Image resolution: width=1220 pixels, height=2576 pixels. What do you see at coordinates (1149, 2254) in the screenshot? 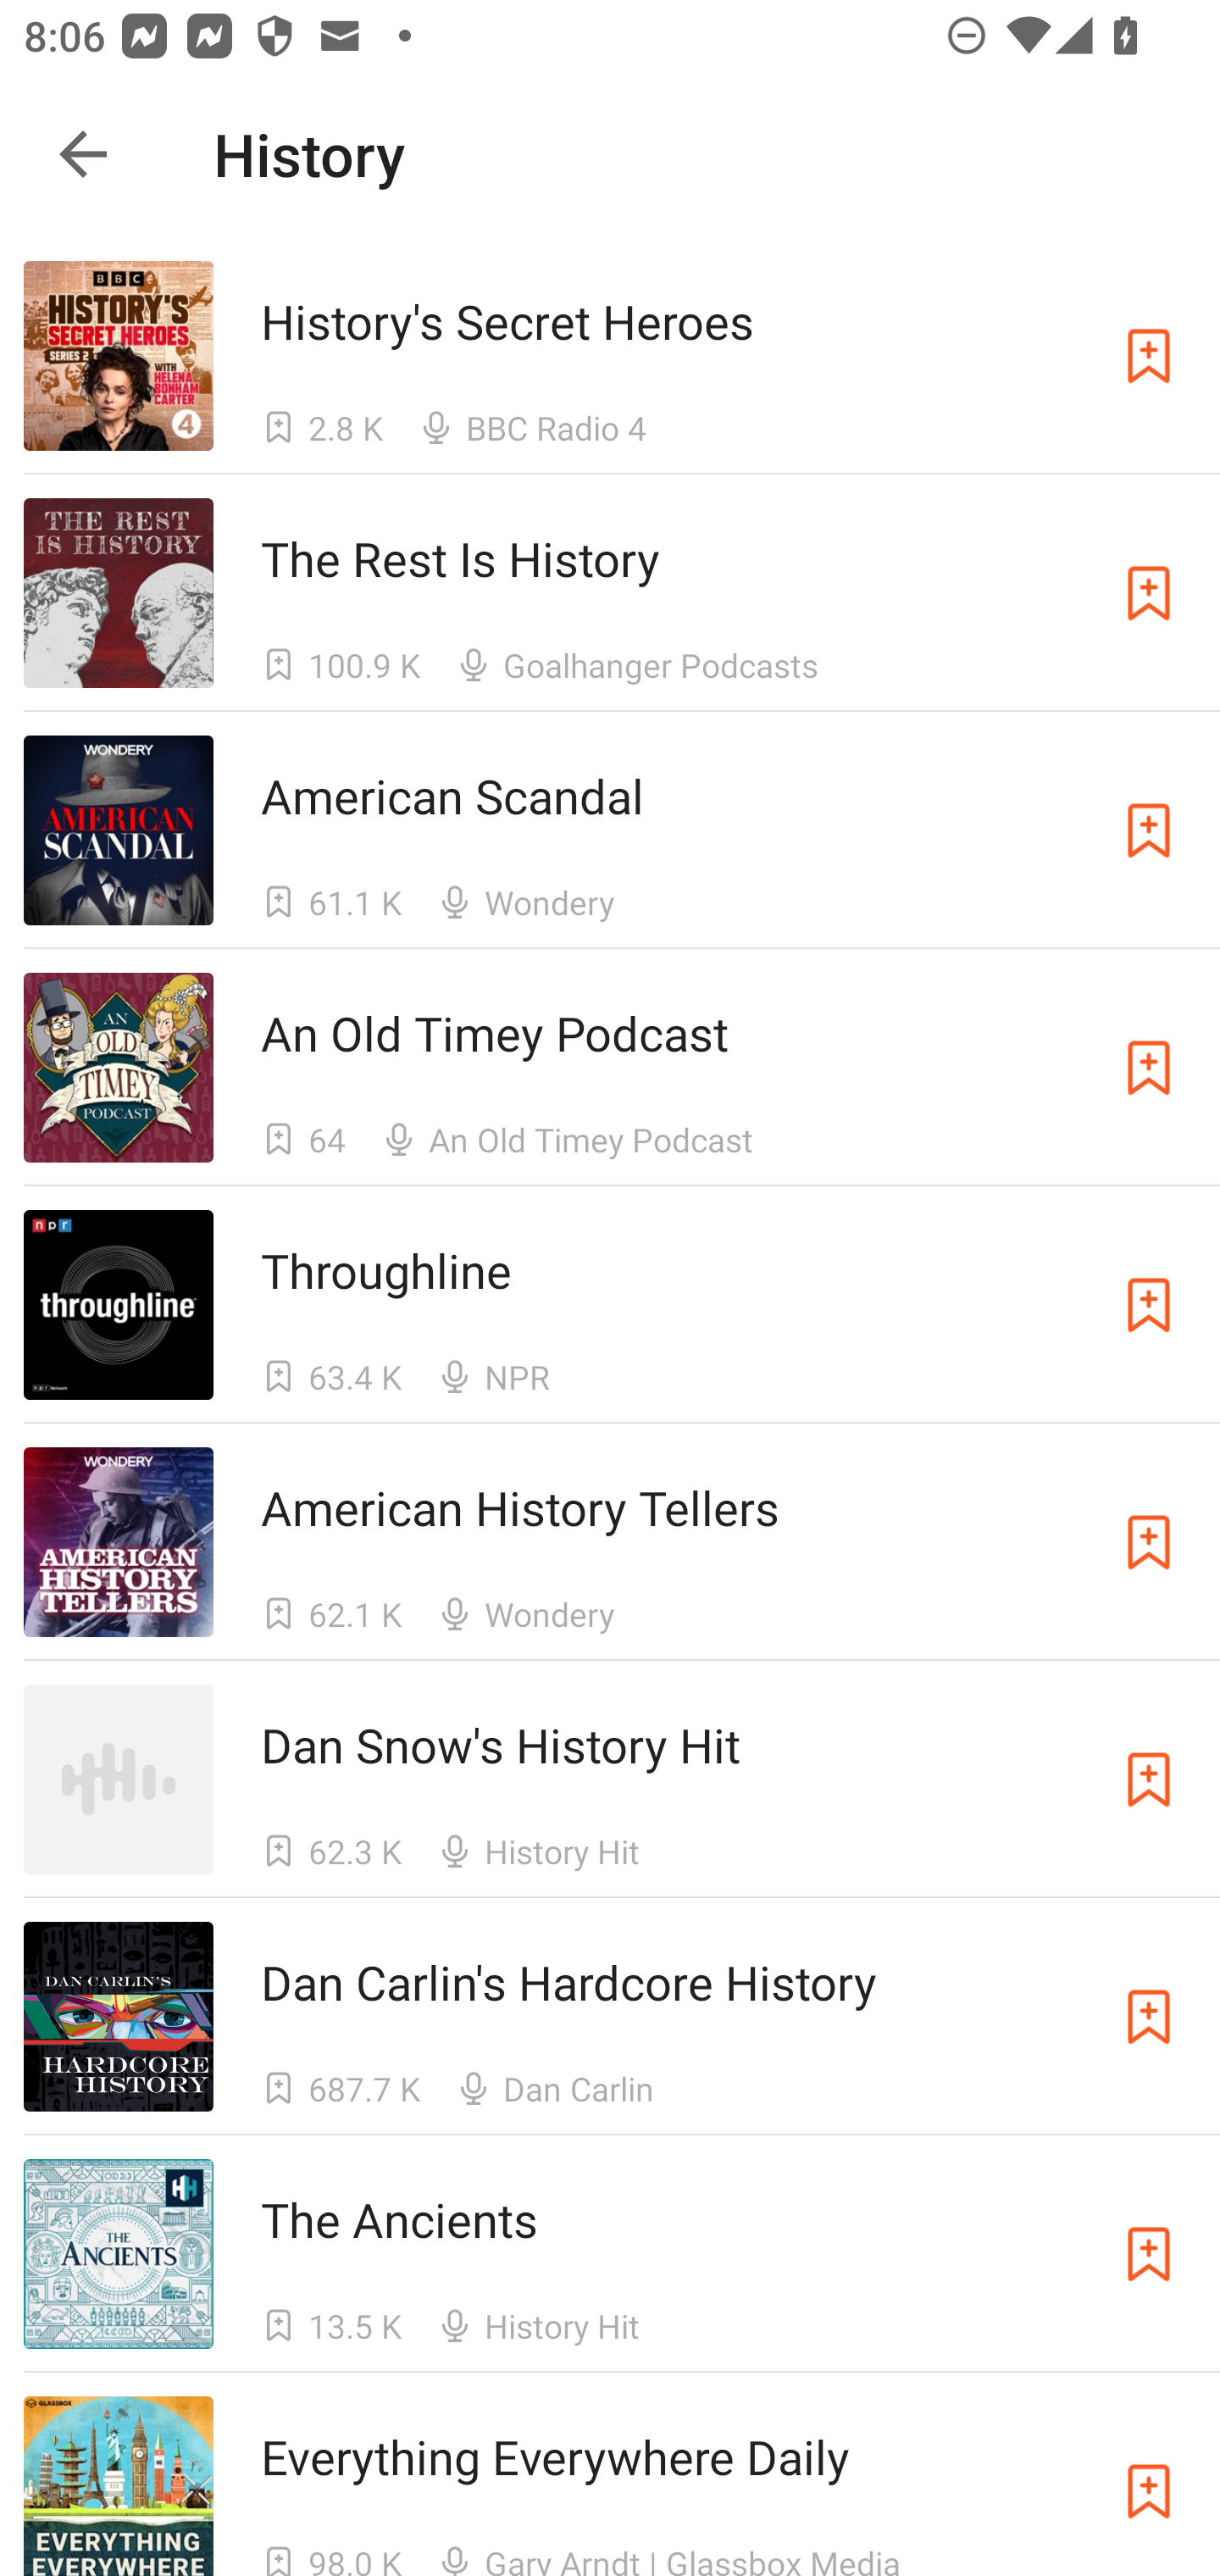
I see `Subscribe` at bounding box center [1149, 2254].